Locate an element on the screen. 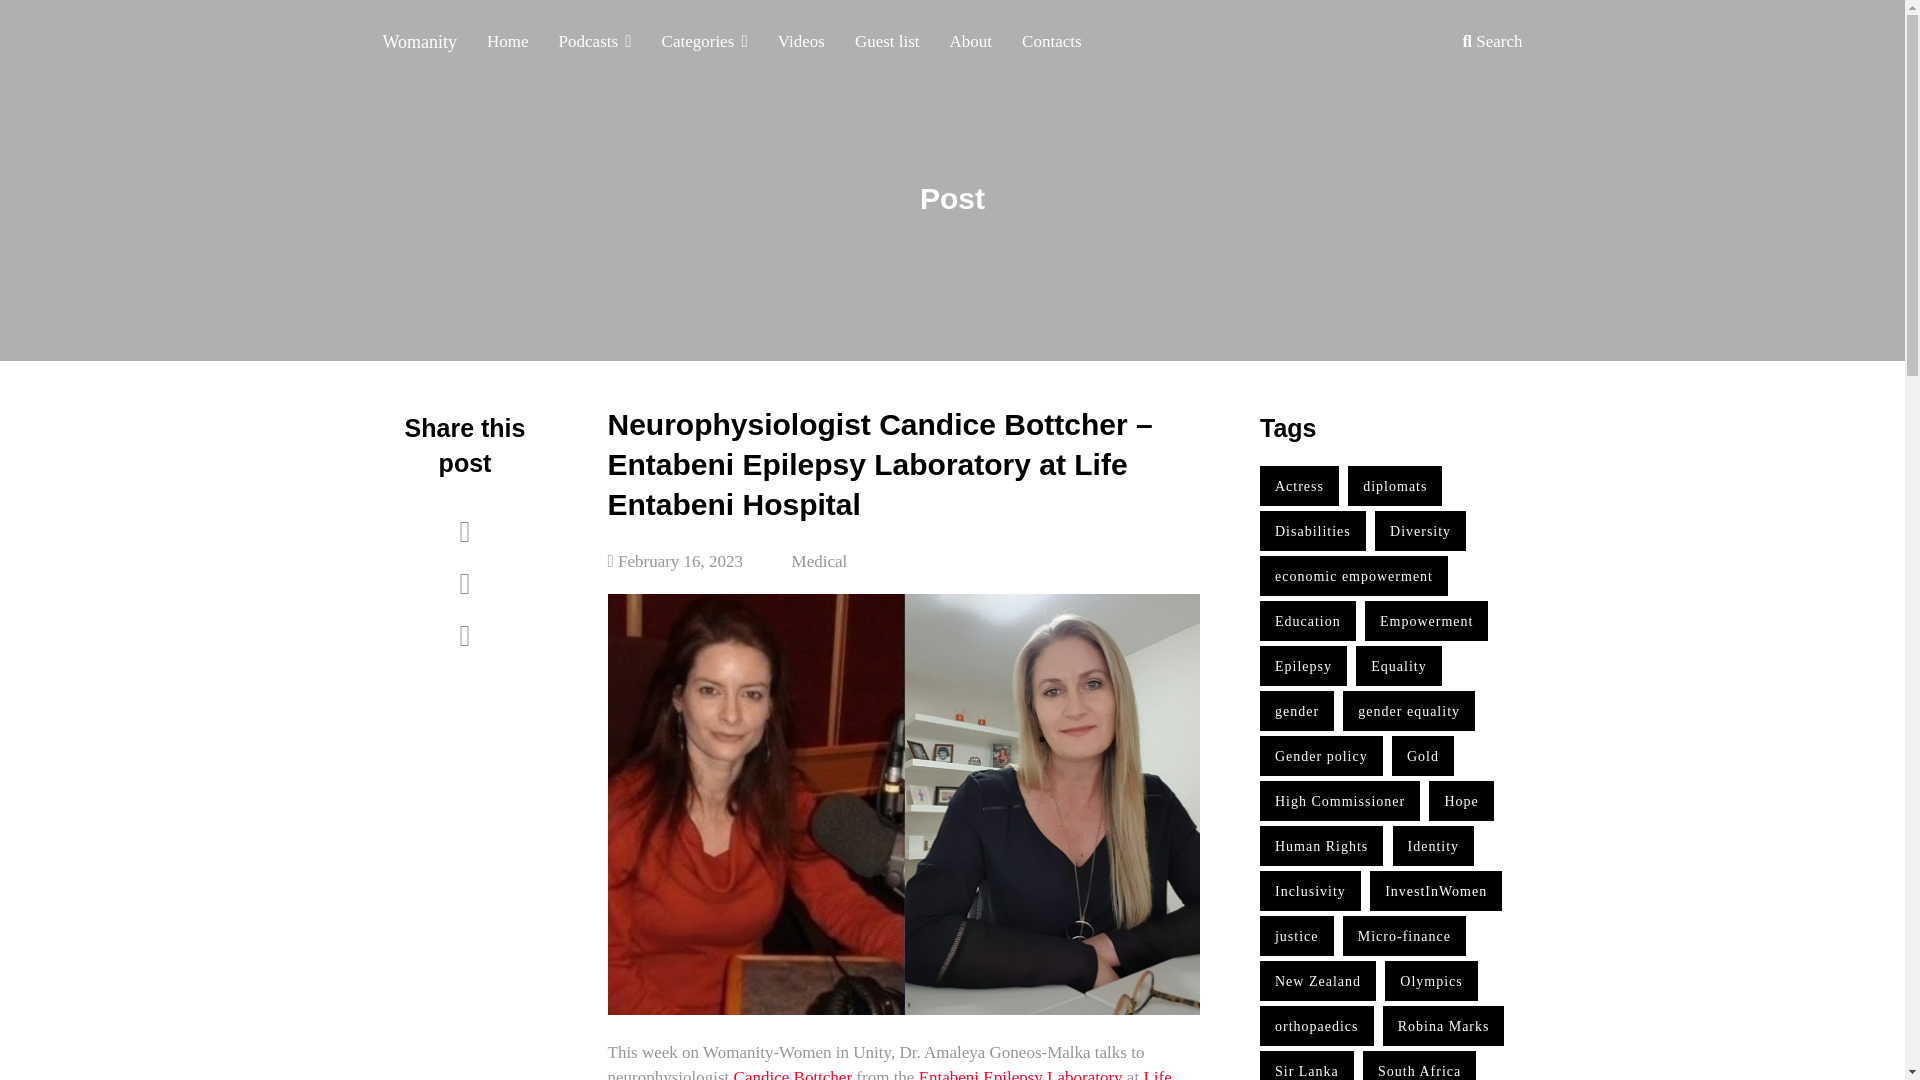 This screenshot has height=1080, width=1920. Entabeni Epilepsy Laboratory is located at coordinates (1023, 1074).